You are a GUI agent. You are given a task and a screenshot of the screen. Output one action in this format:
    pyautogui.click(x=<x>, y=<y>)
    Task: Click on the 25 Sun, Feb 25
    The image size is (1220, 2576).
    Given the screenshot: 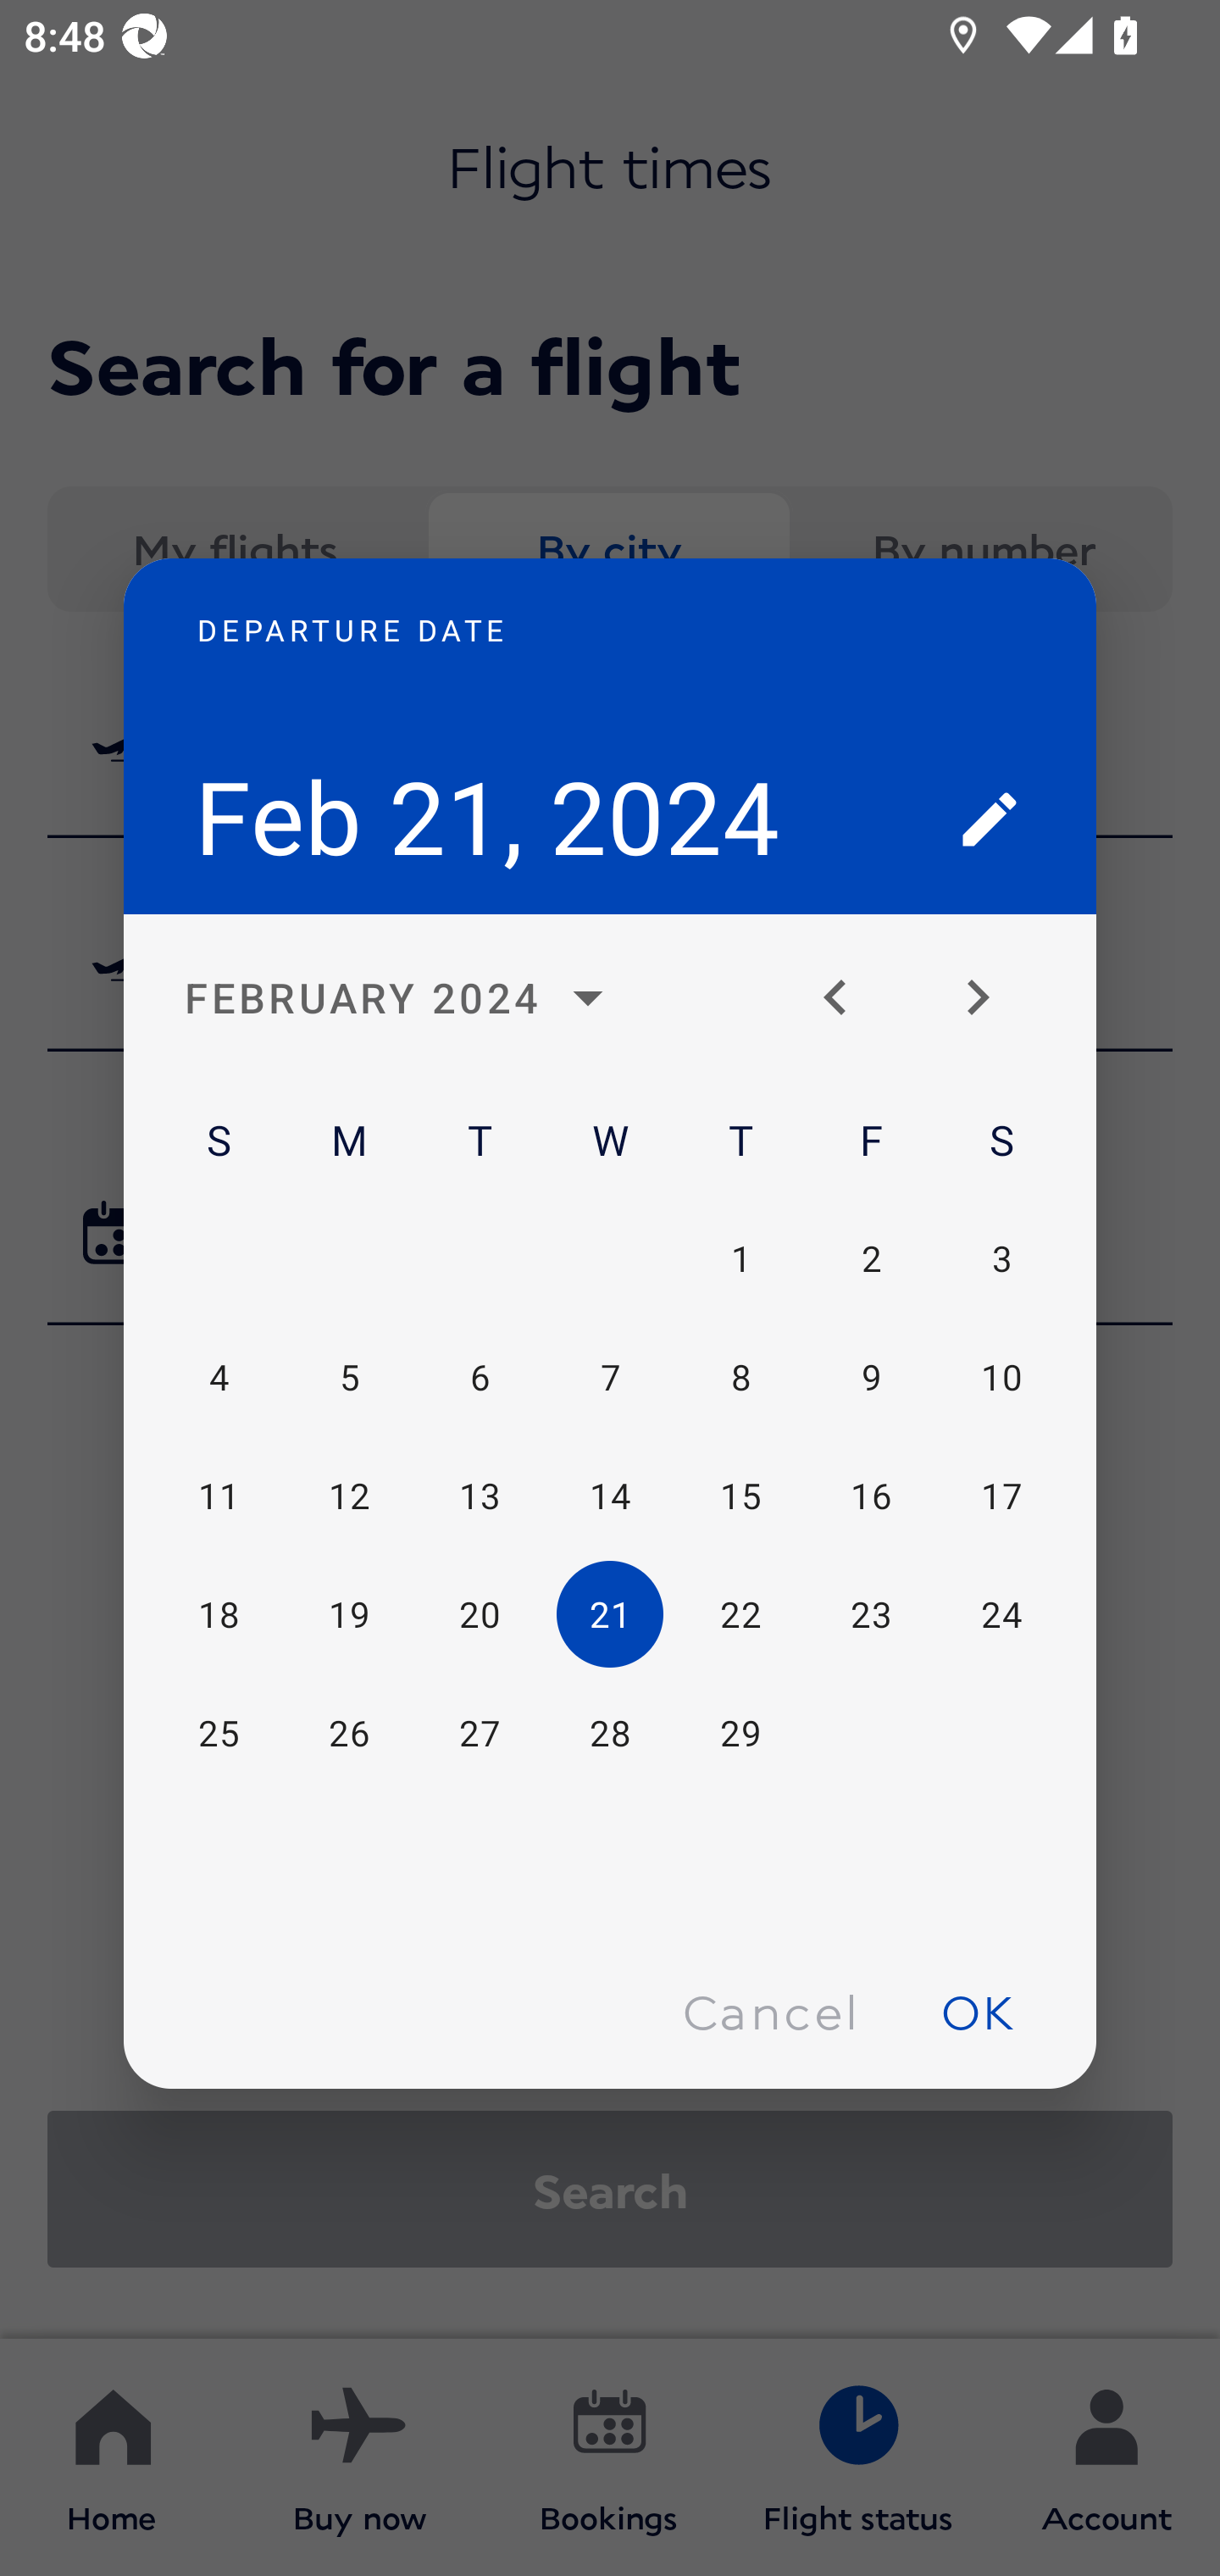 What is the action you would take?
    pyautogui.click(x=219, y=1734)
    